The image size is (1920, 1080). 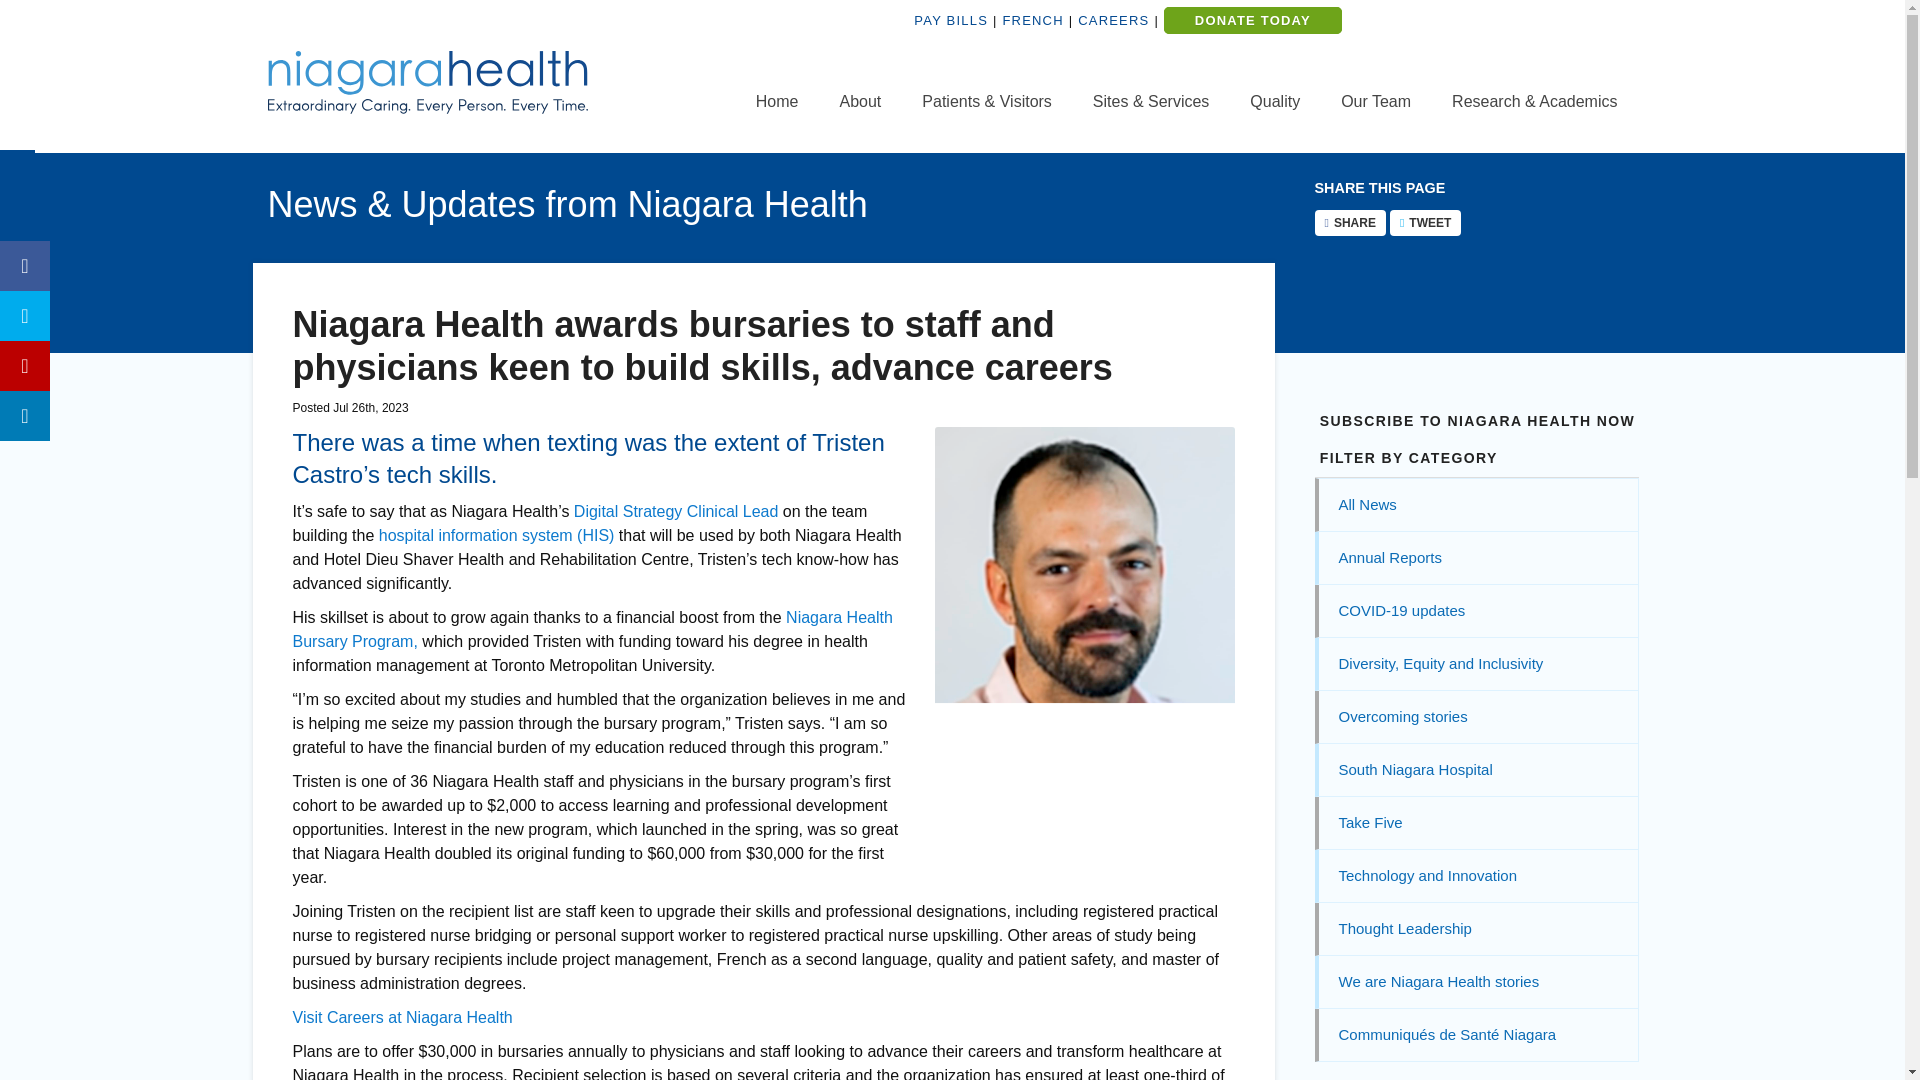 I want to click on PAY BILLS, so click(x=950, y=20).